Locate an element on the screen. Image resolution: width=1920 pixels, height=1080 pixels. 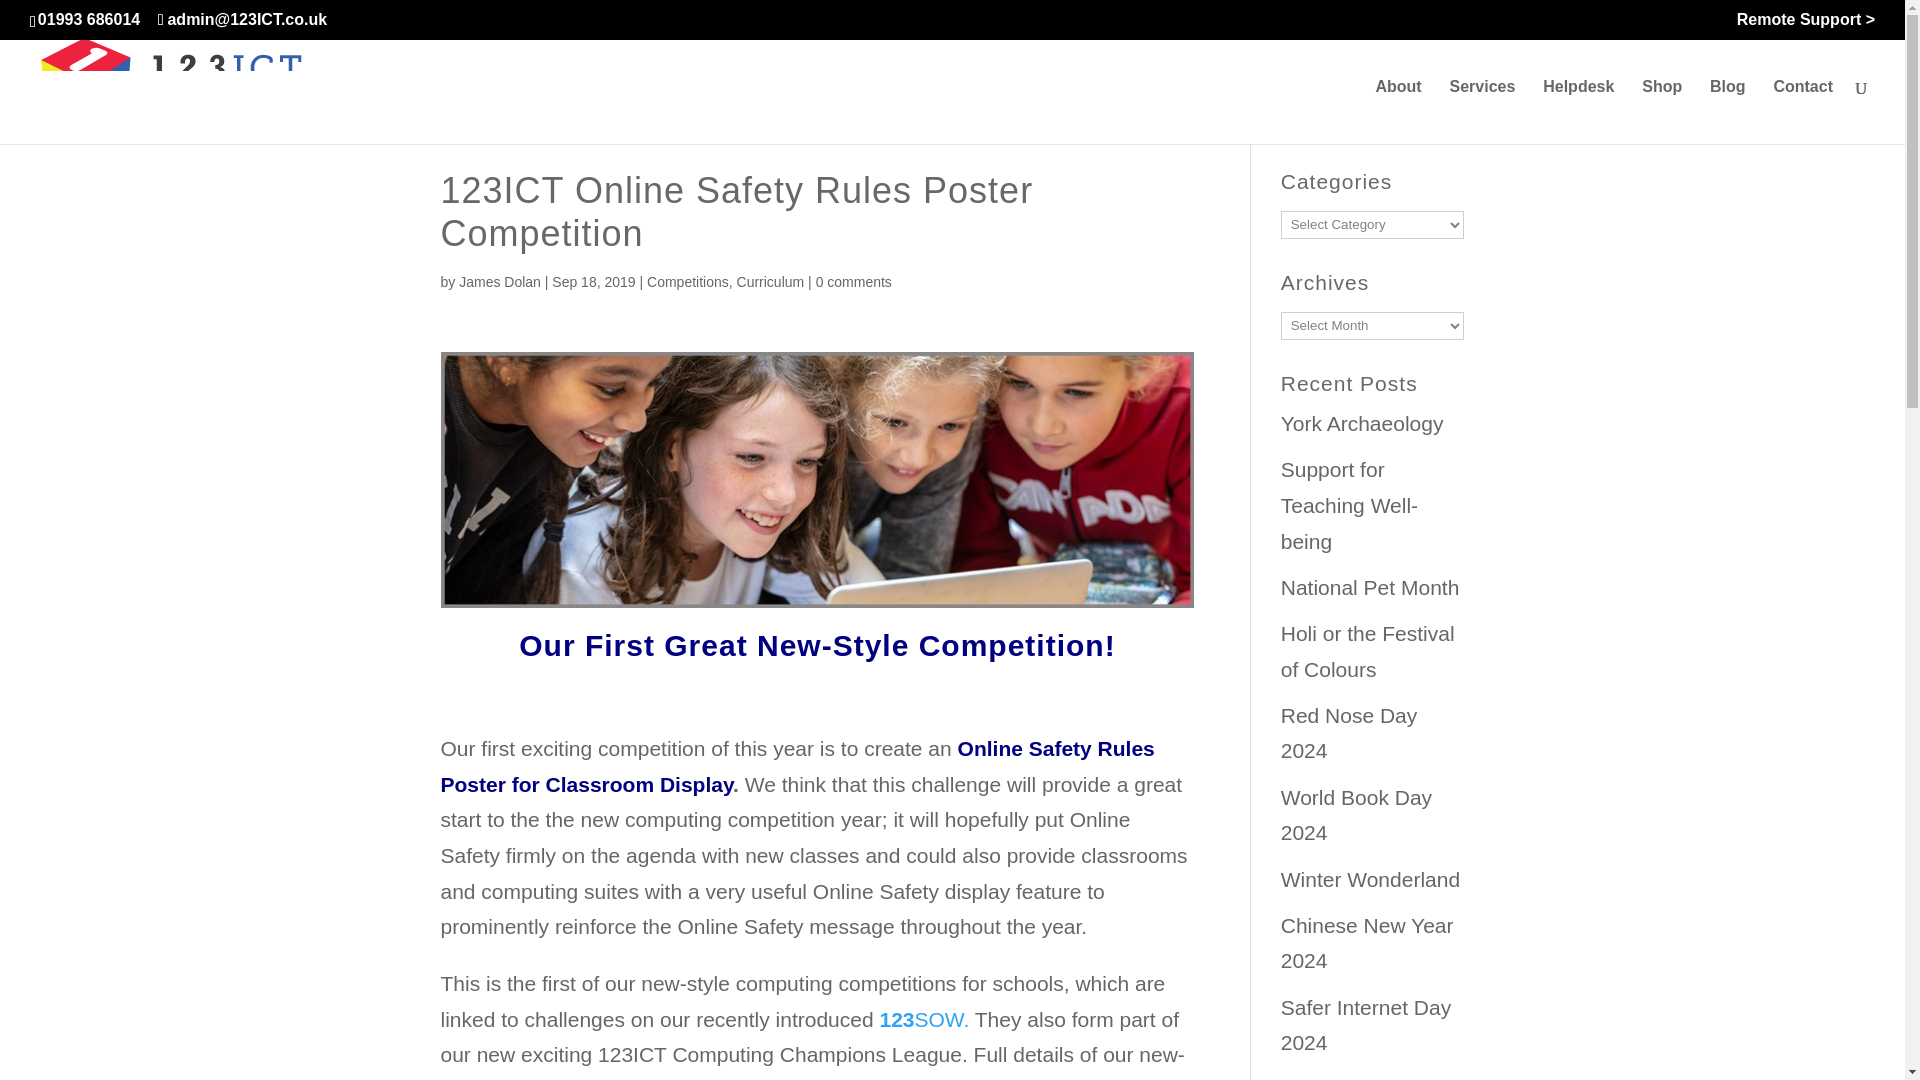
Create Day 24 is located at coordinates (1348, 1078).